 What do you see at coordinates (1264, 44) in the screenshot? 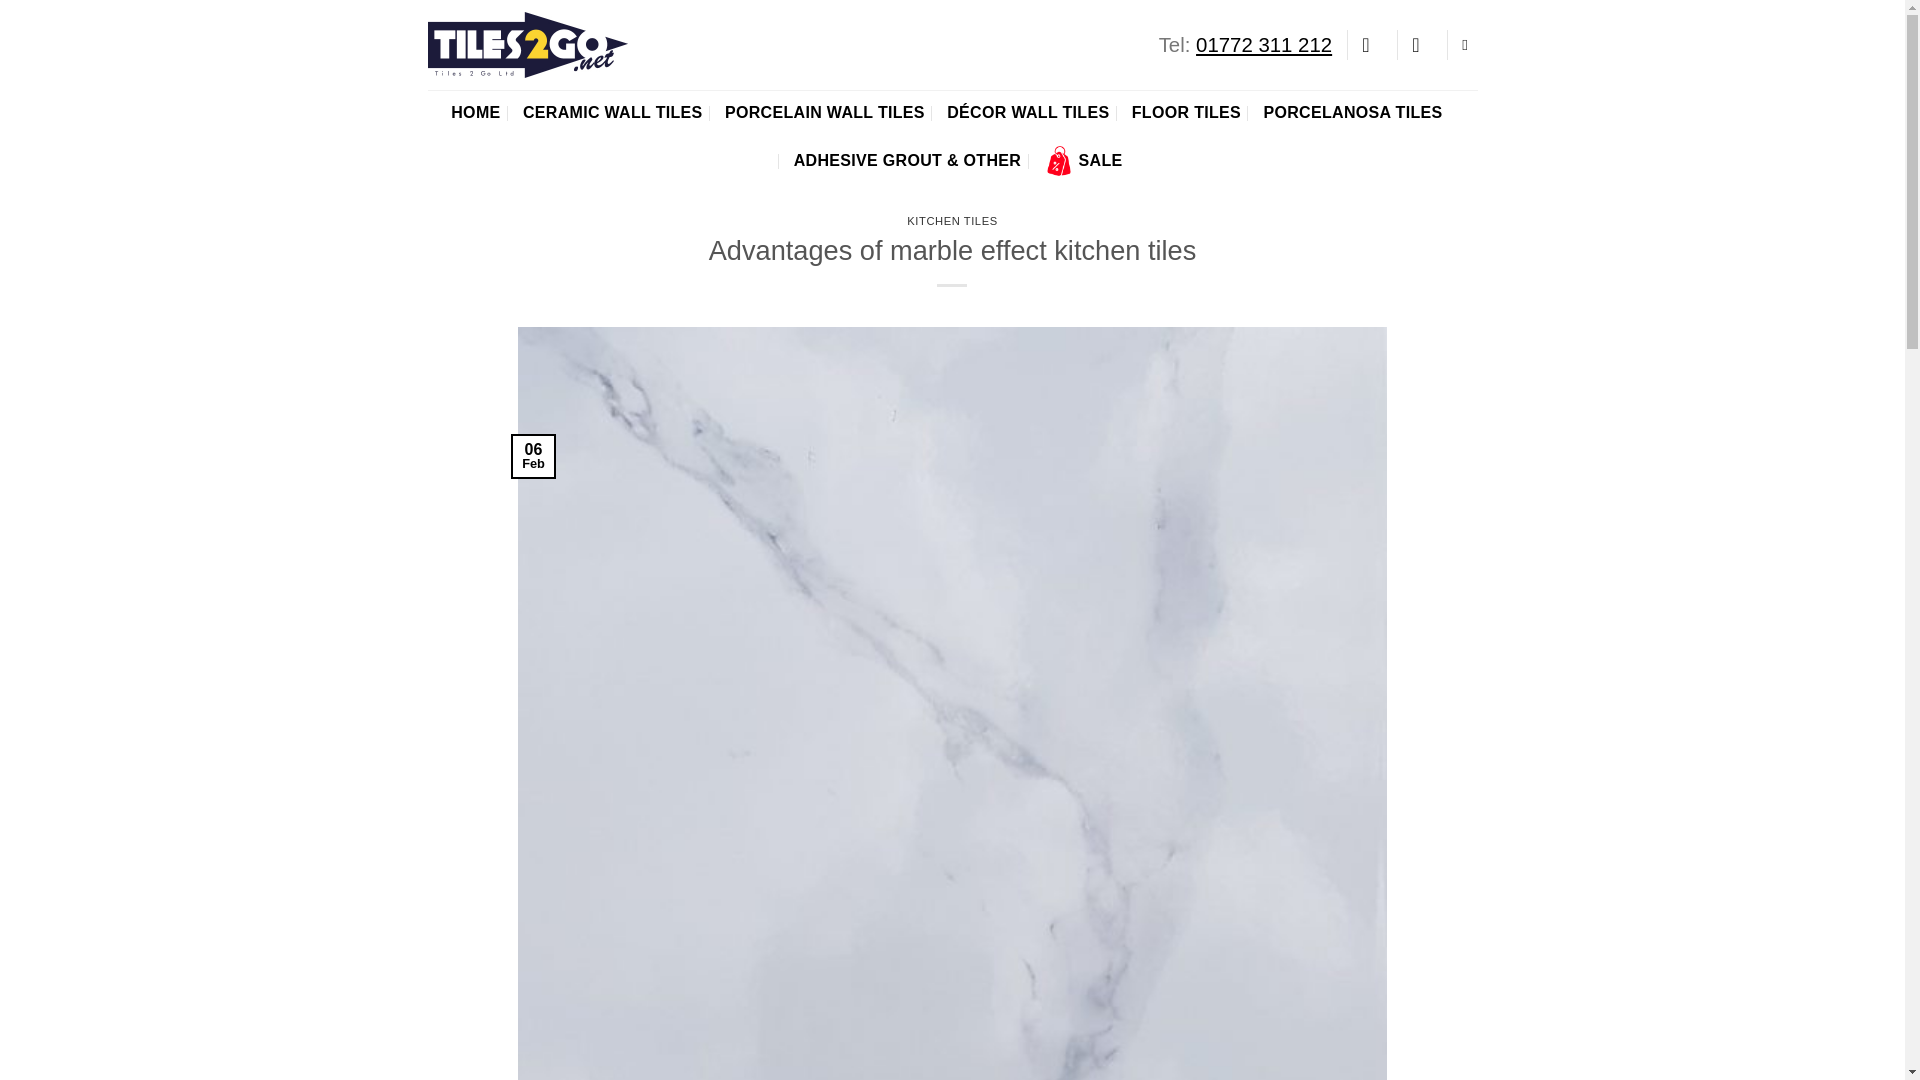
I see `01772 311 212` at bounding box center [1264, 44].